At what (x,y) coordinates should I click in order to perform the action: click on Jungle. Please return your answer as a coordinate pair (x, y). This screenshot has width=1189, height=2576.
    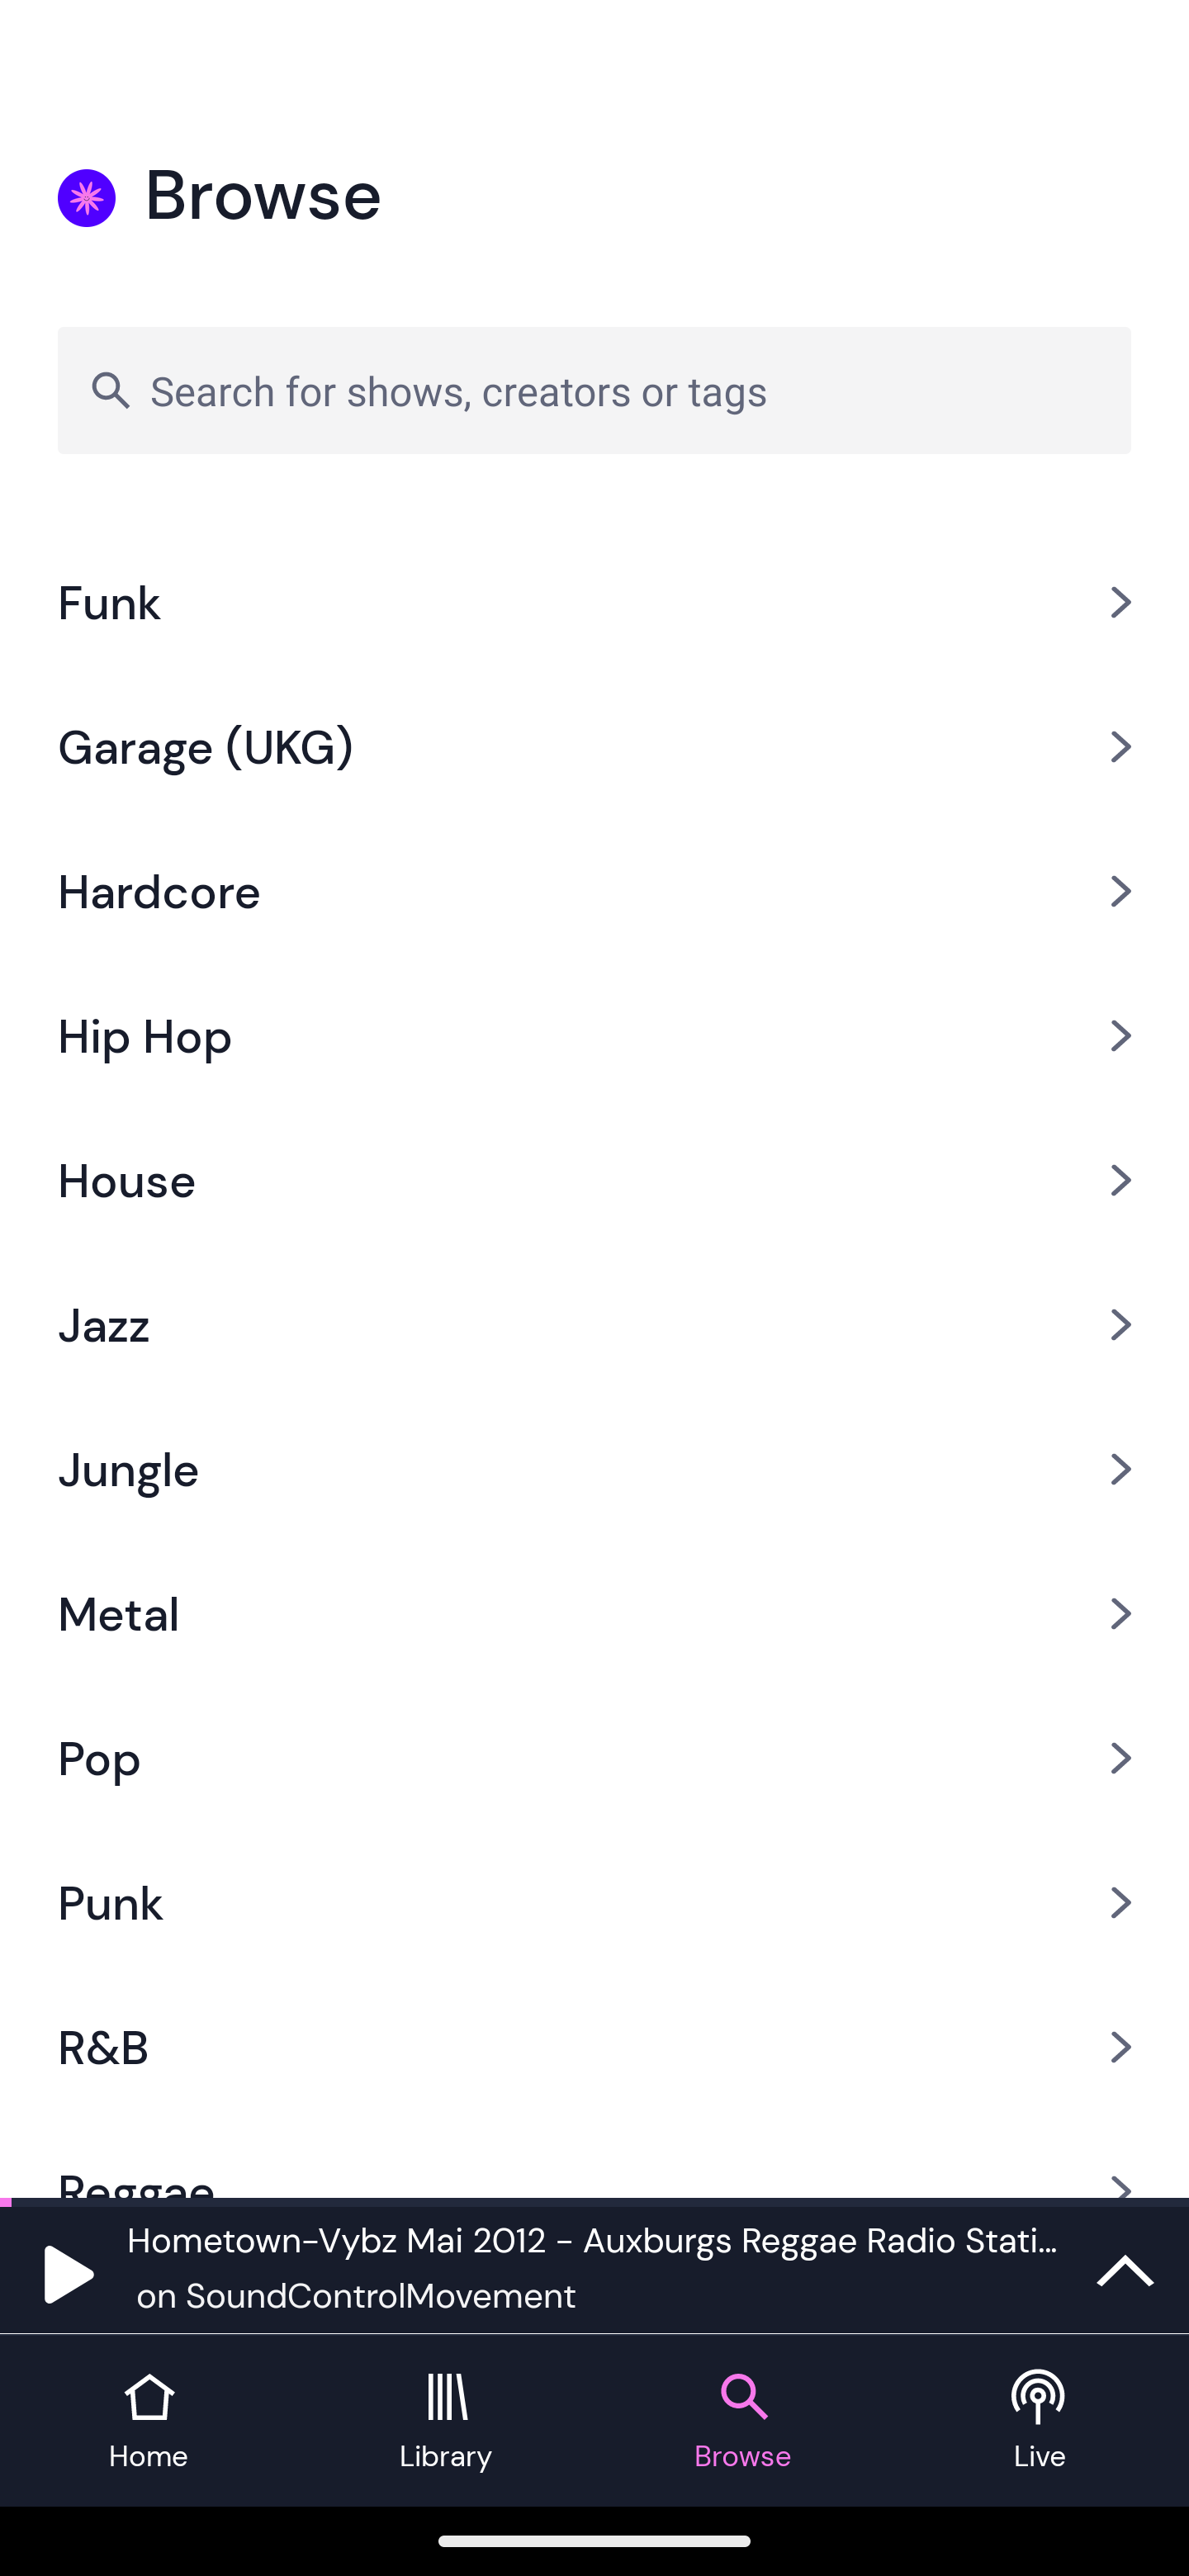
    Looking at the image, I should click on (594, 1468).